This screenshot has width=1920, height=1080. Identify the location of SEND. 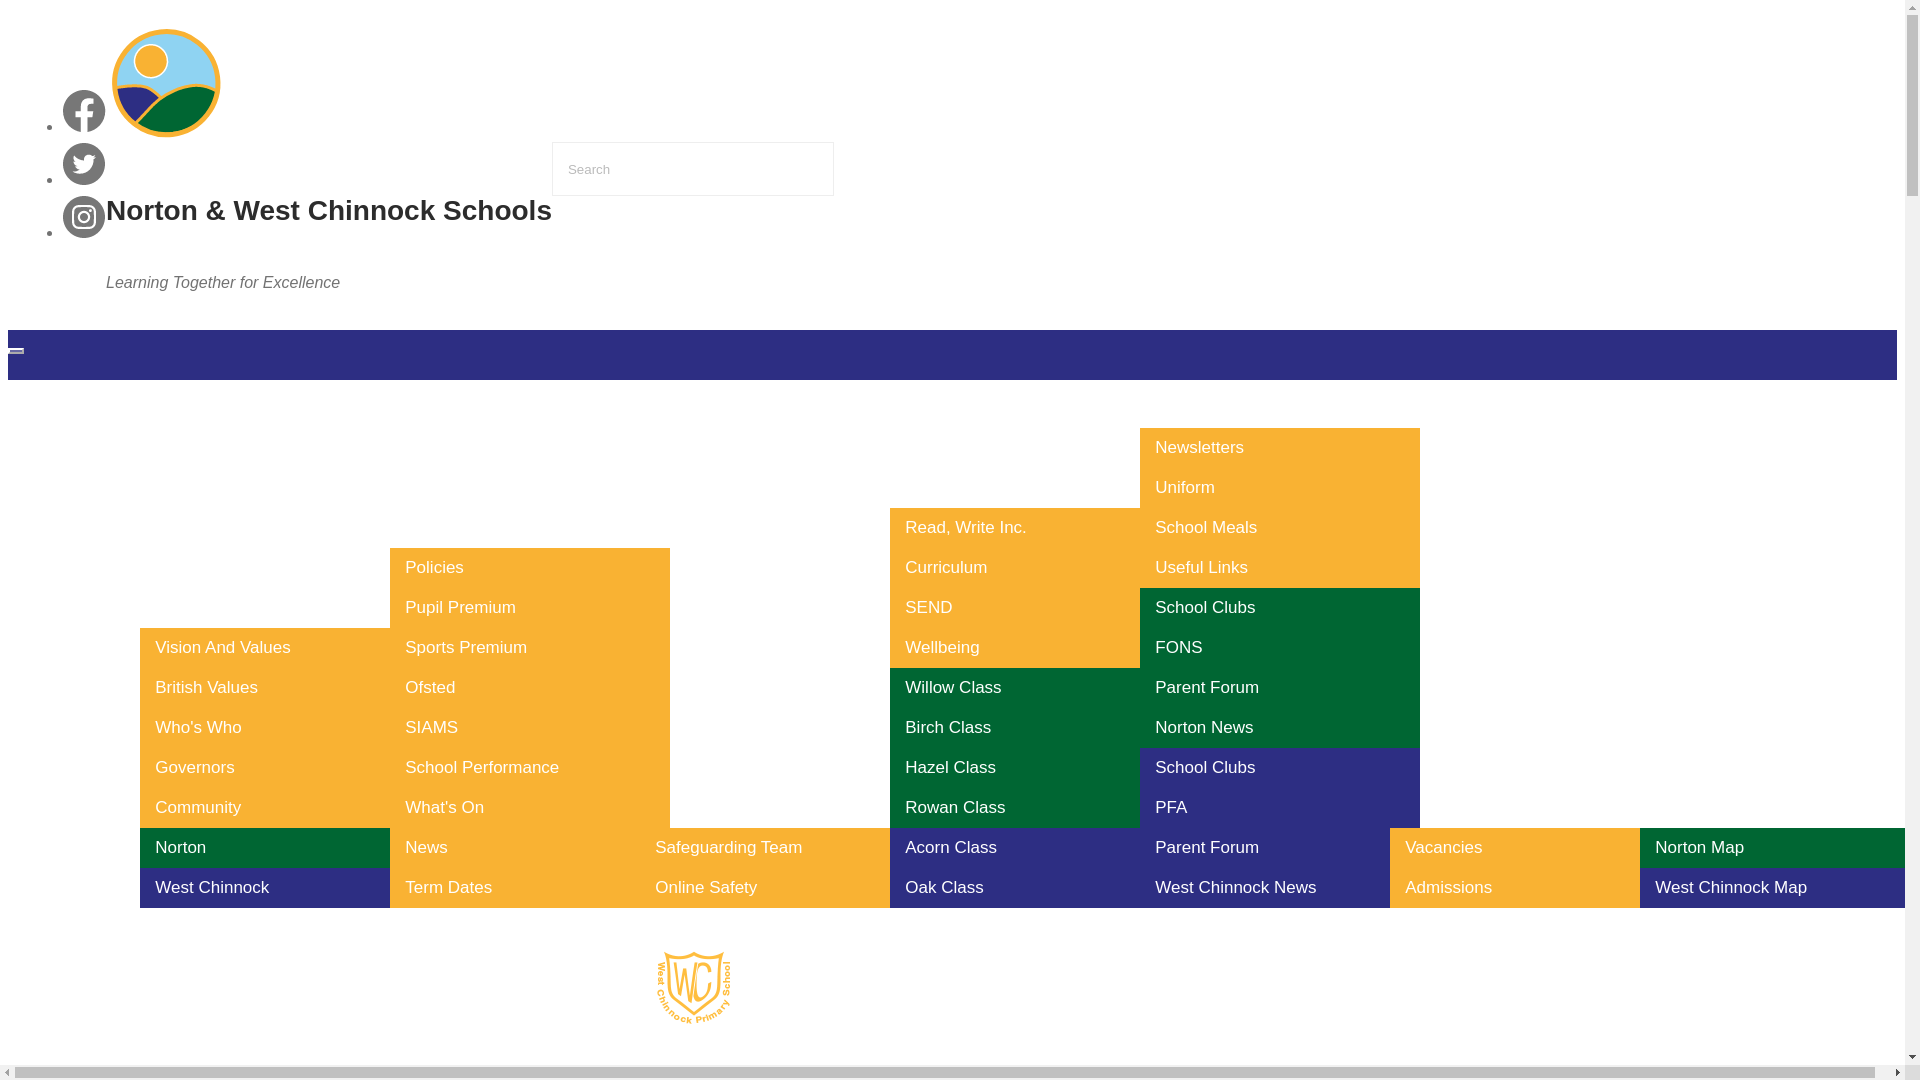
(1030, 607).